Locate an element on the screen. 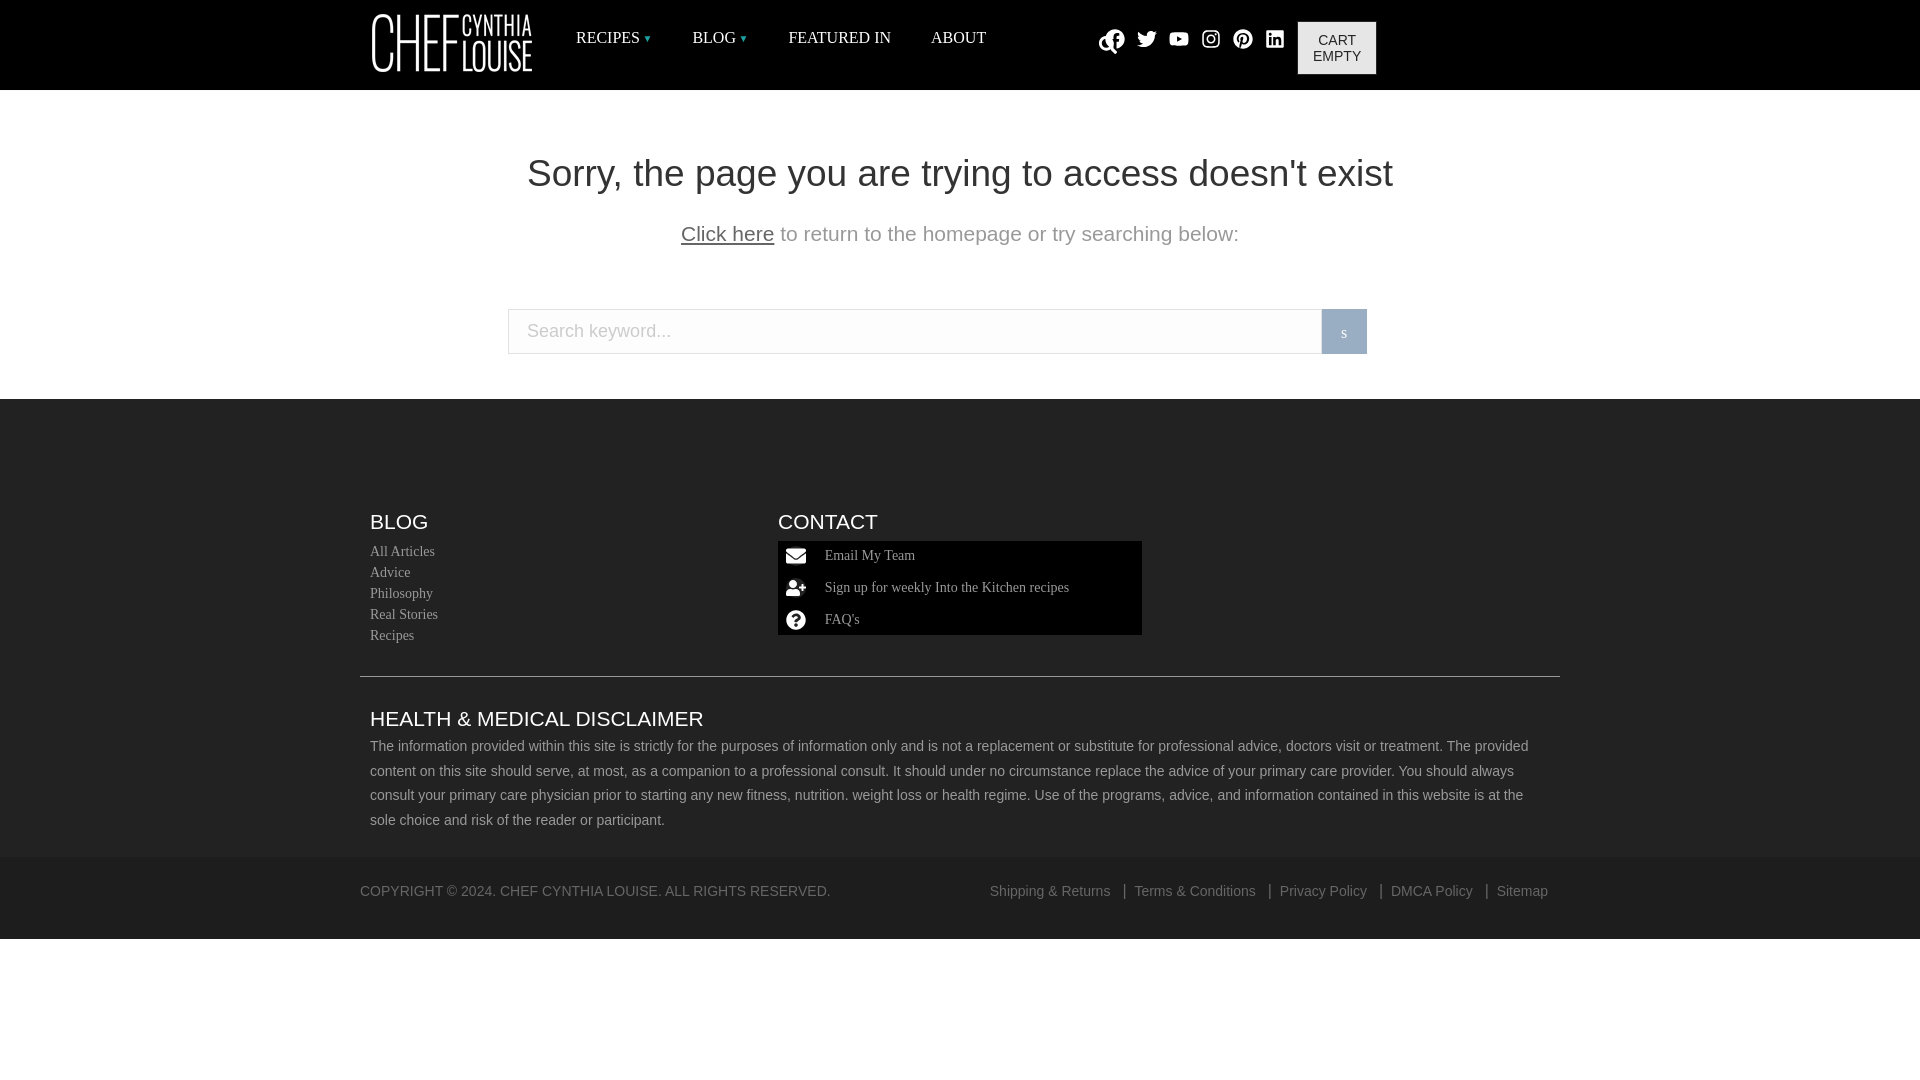 The image size is (1920, 1080). Sitemap is located at coordinates (1522, 890).